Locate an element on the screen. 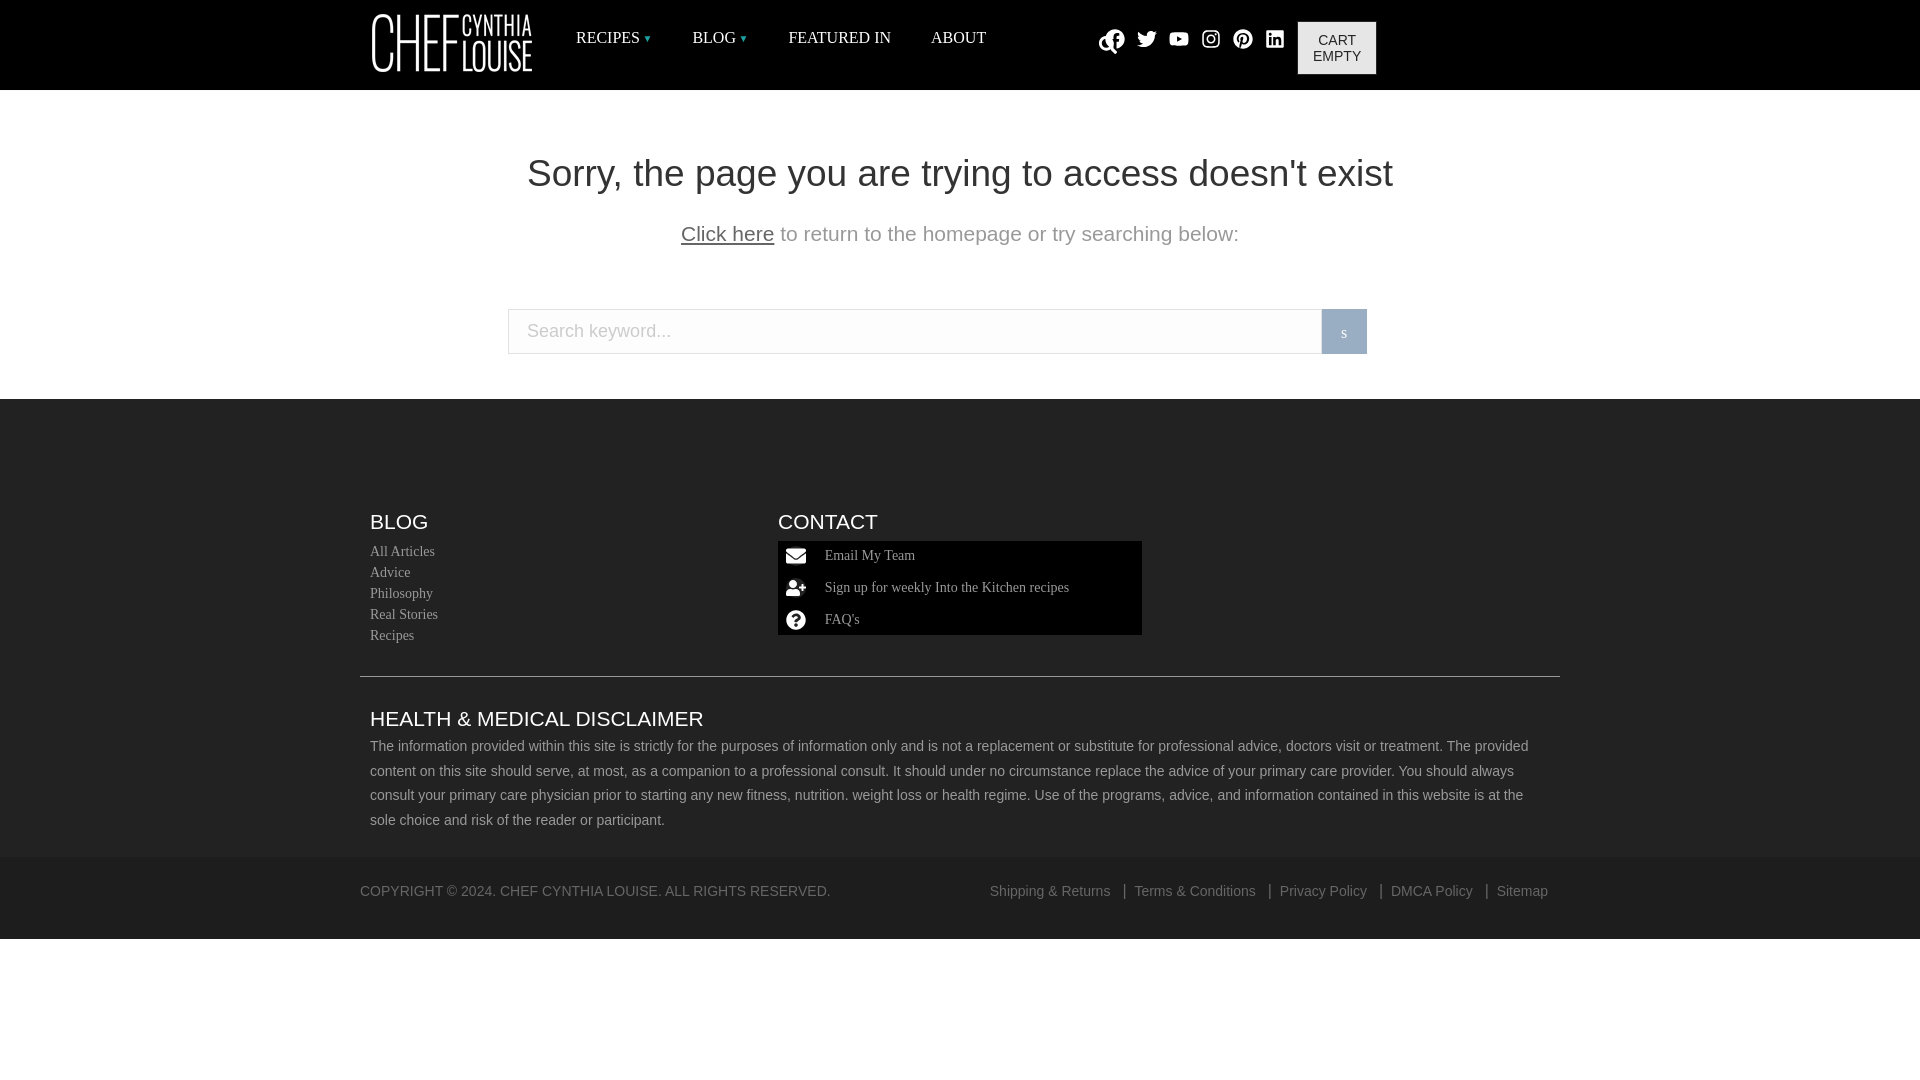 The image size is (1920, 1080). Sitemap is located at coordinates (1522, 890).